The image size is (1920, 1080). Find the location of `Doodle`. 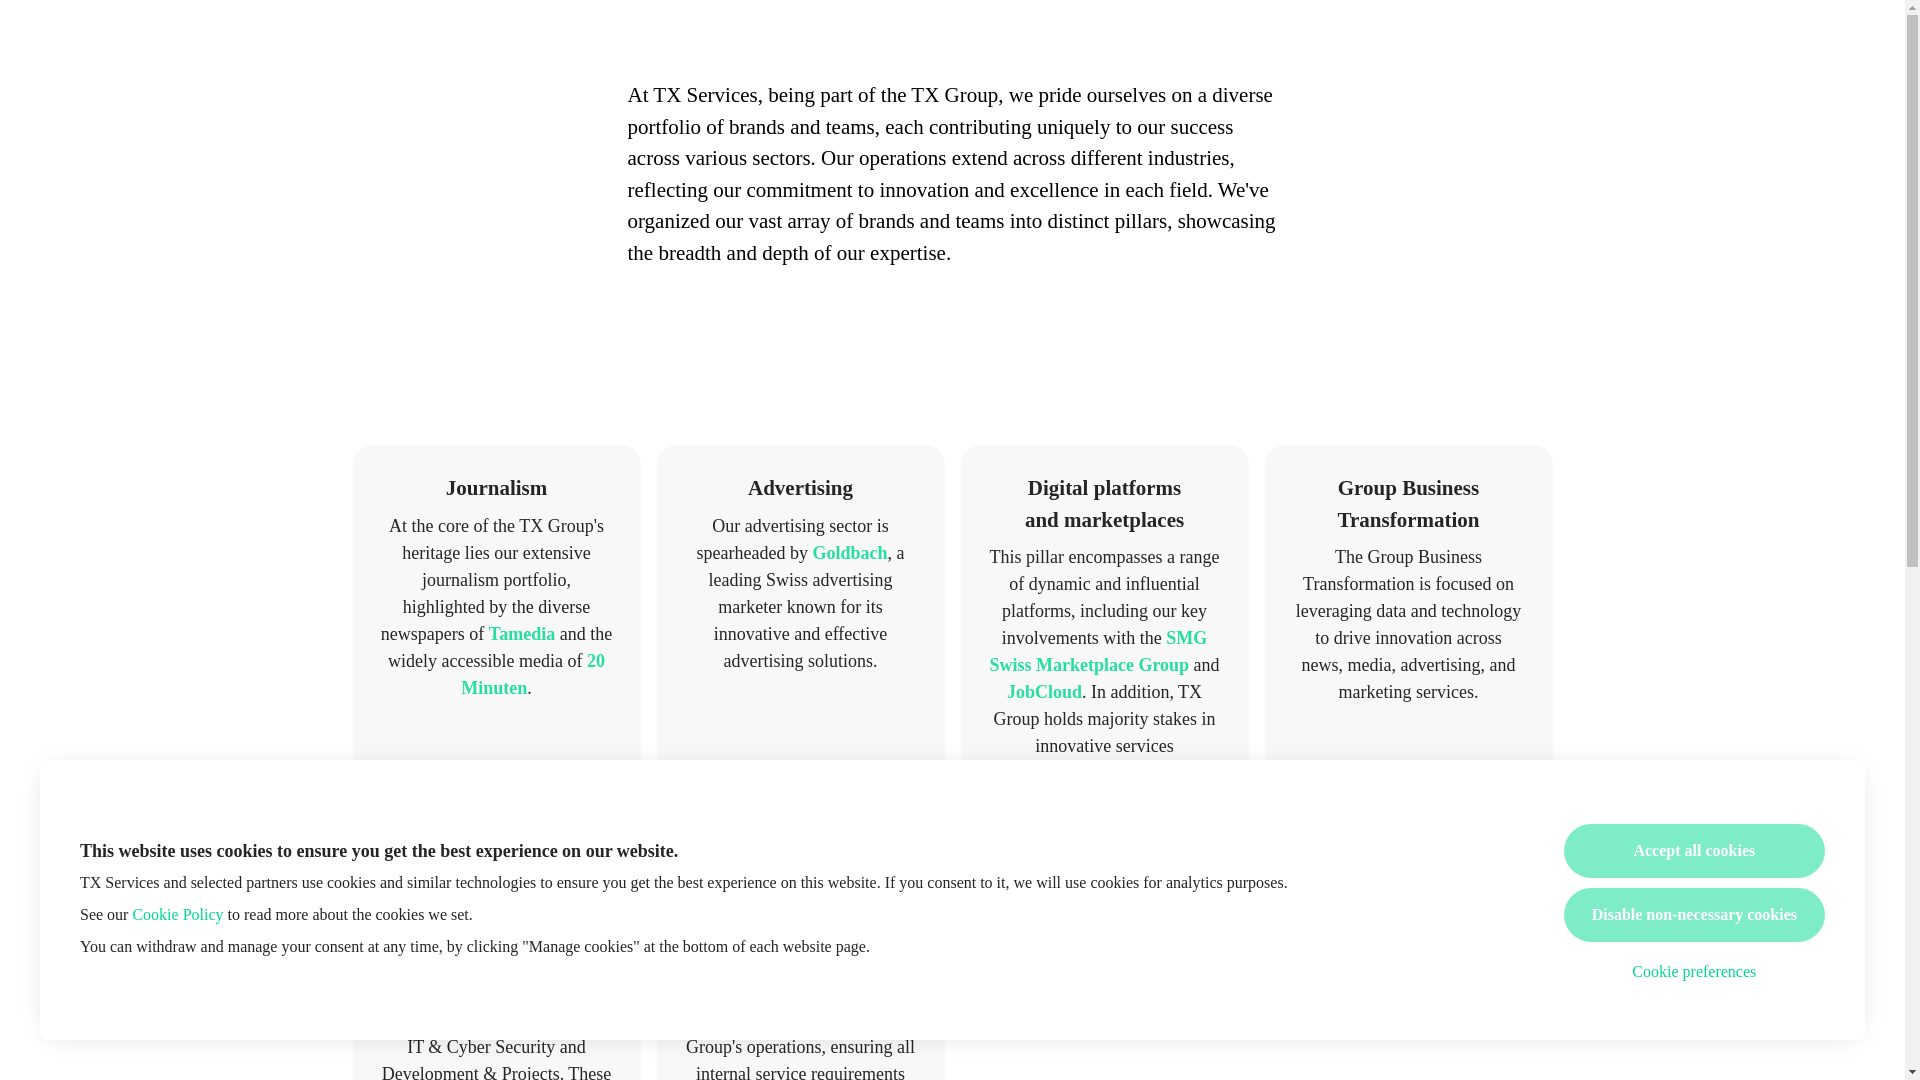

Doodle is located at coordinates (1052, 772).